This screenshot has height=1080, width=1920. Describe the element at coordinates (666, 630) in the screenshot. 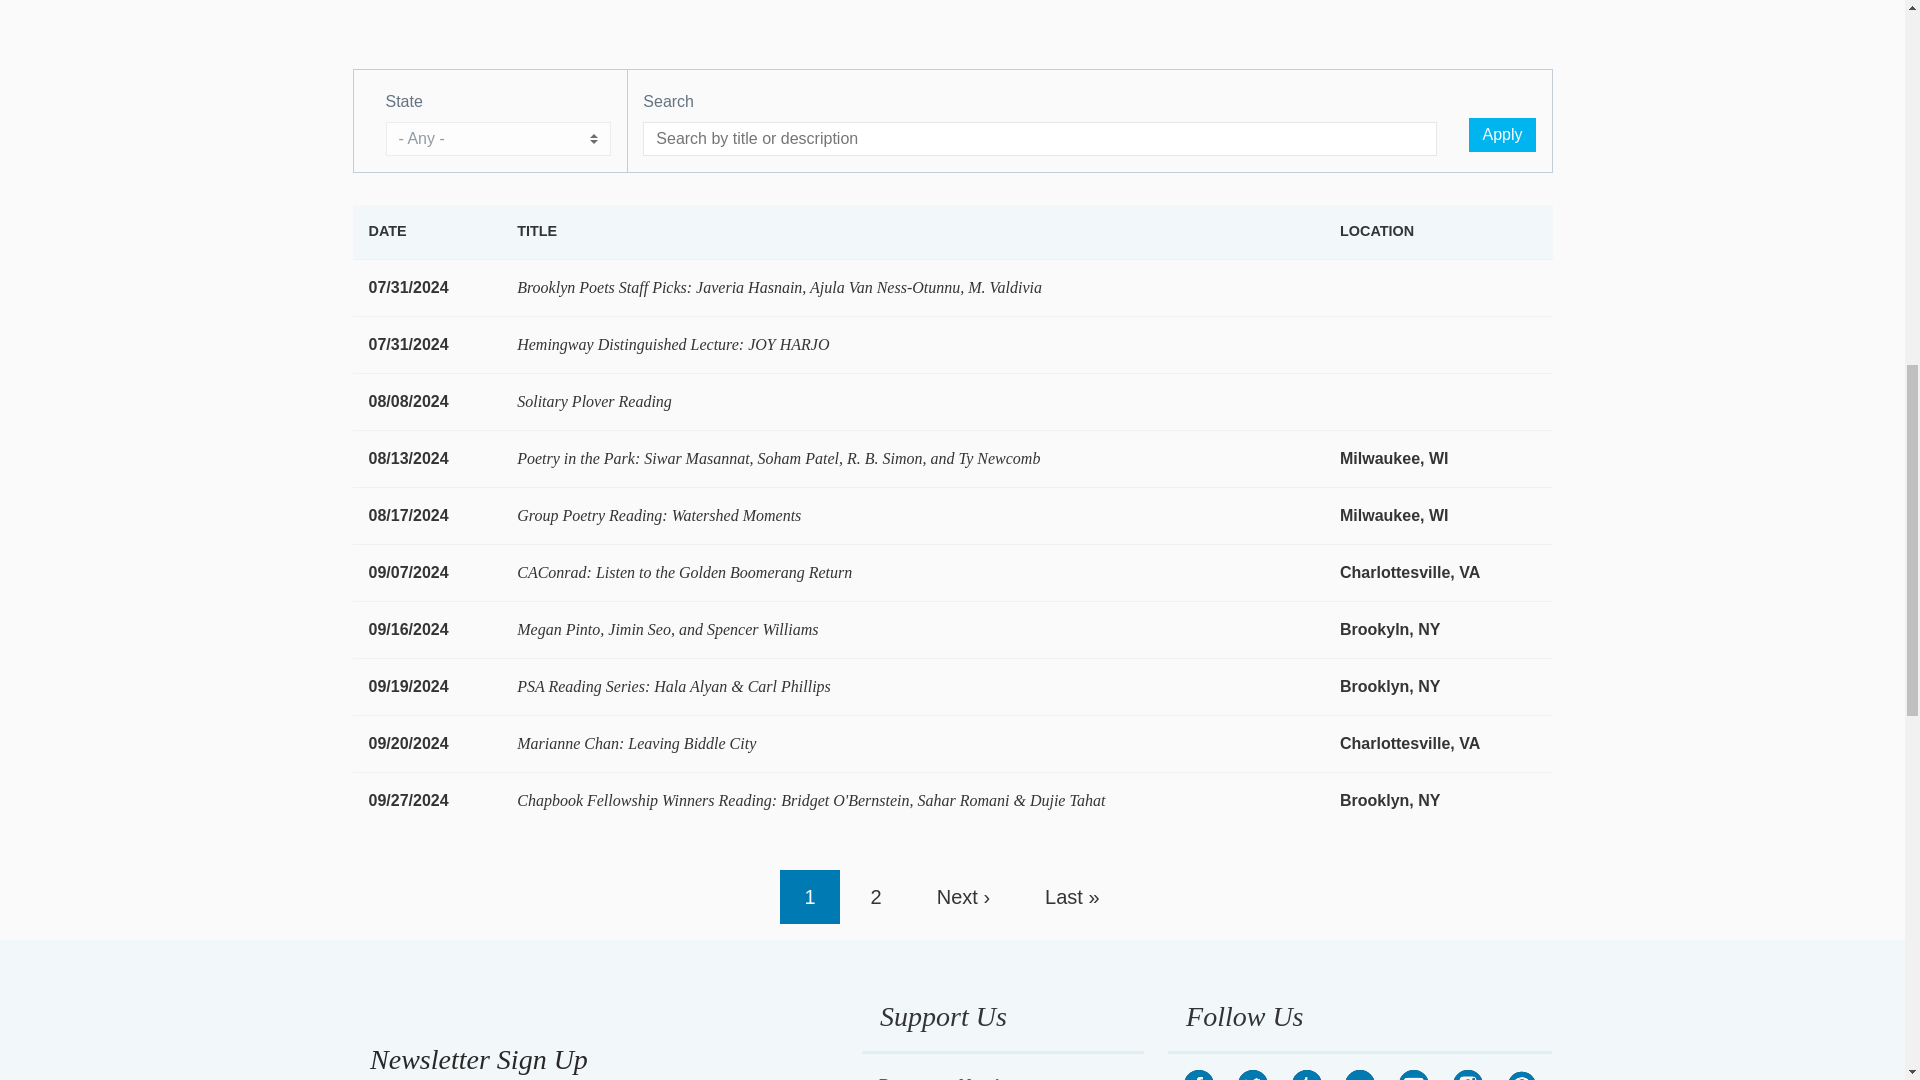

I see `Megan Pinto, Jimin Seo, and Spencer Williams` at that location.